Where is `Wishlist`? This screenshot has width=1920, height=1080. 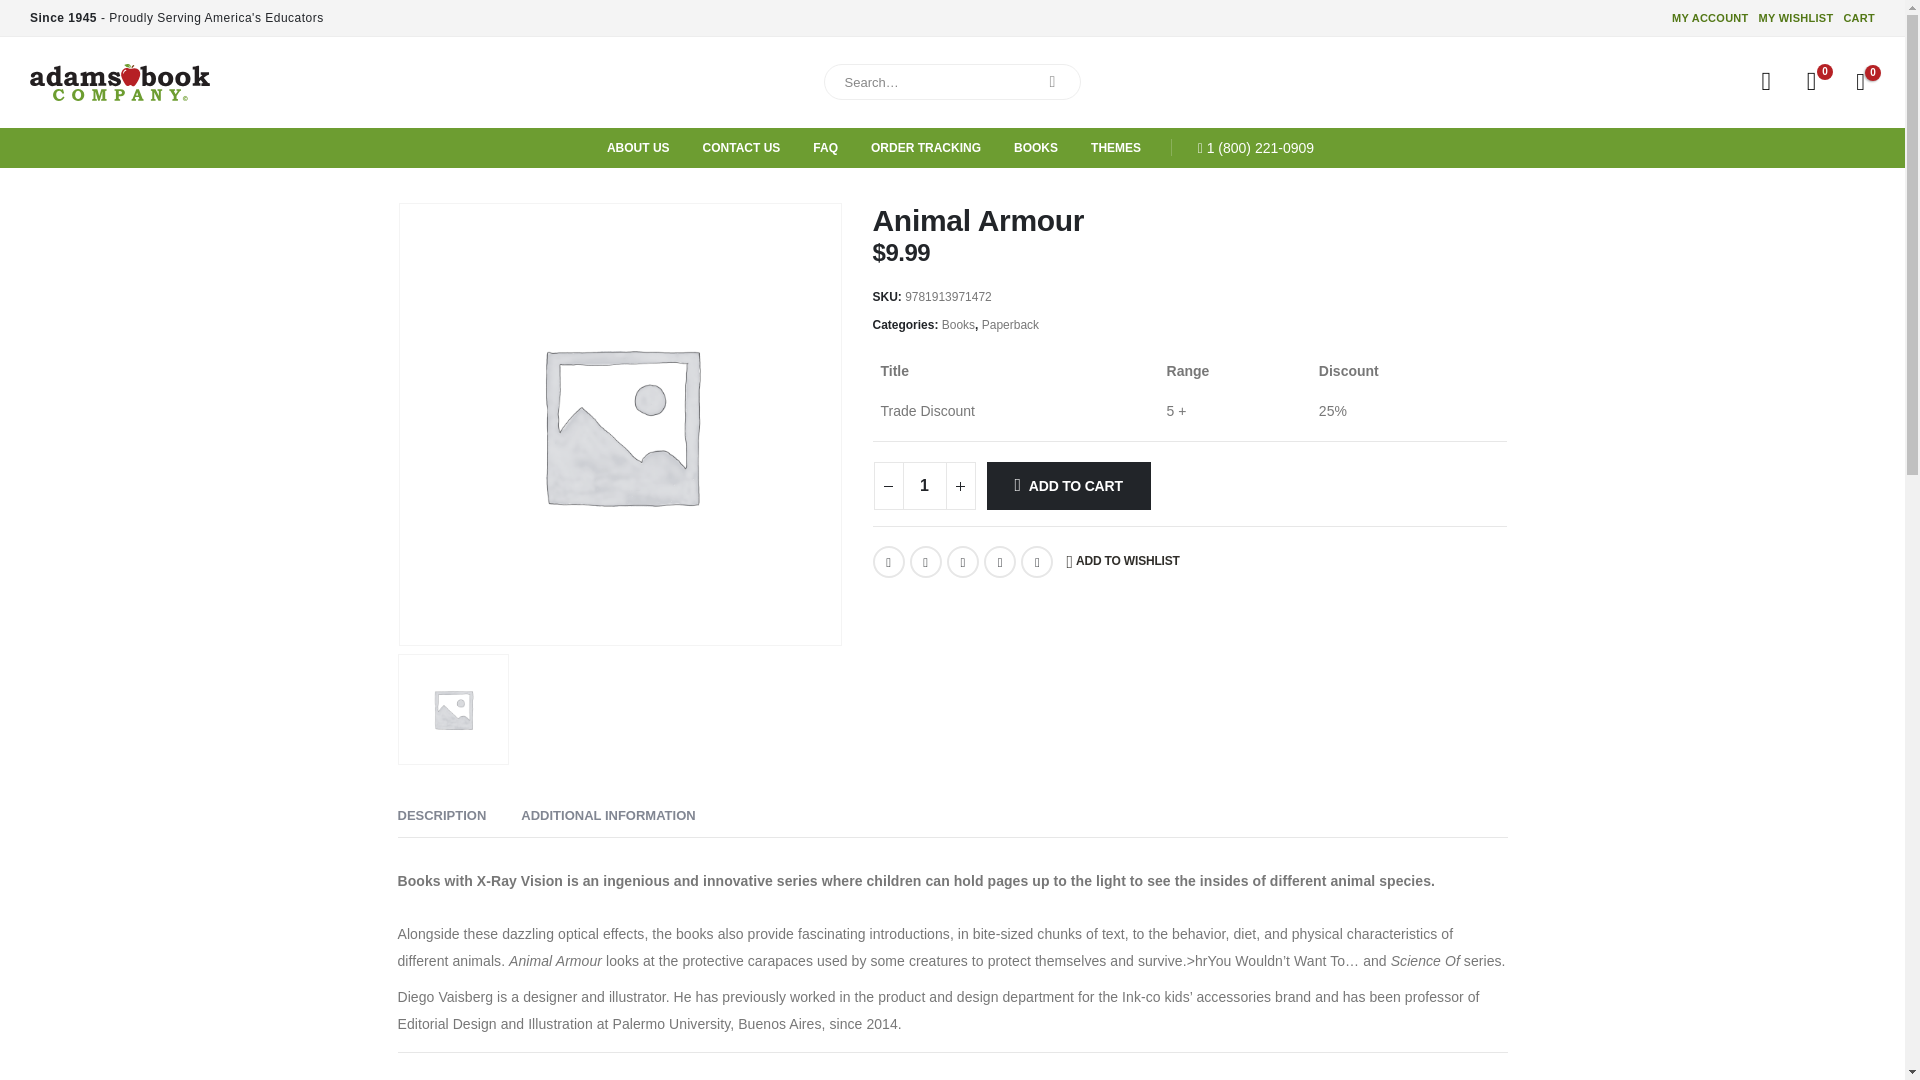
Wishlist is located at coordinates (1811, 82).